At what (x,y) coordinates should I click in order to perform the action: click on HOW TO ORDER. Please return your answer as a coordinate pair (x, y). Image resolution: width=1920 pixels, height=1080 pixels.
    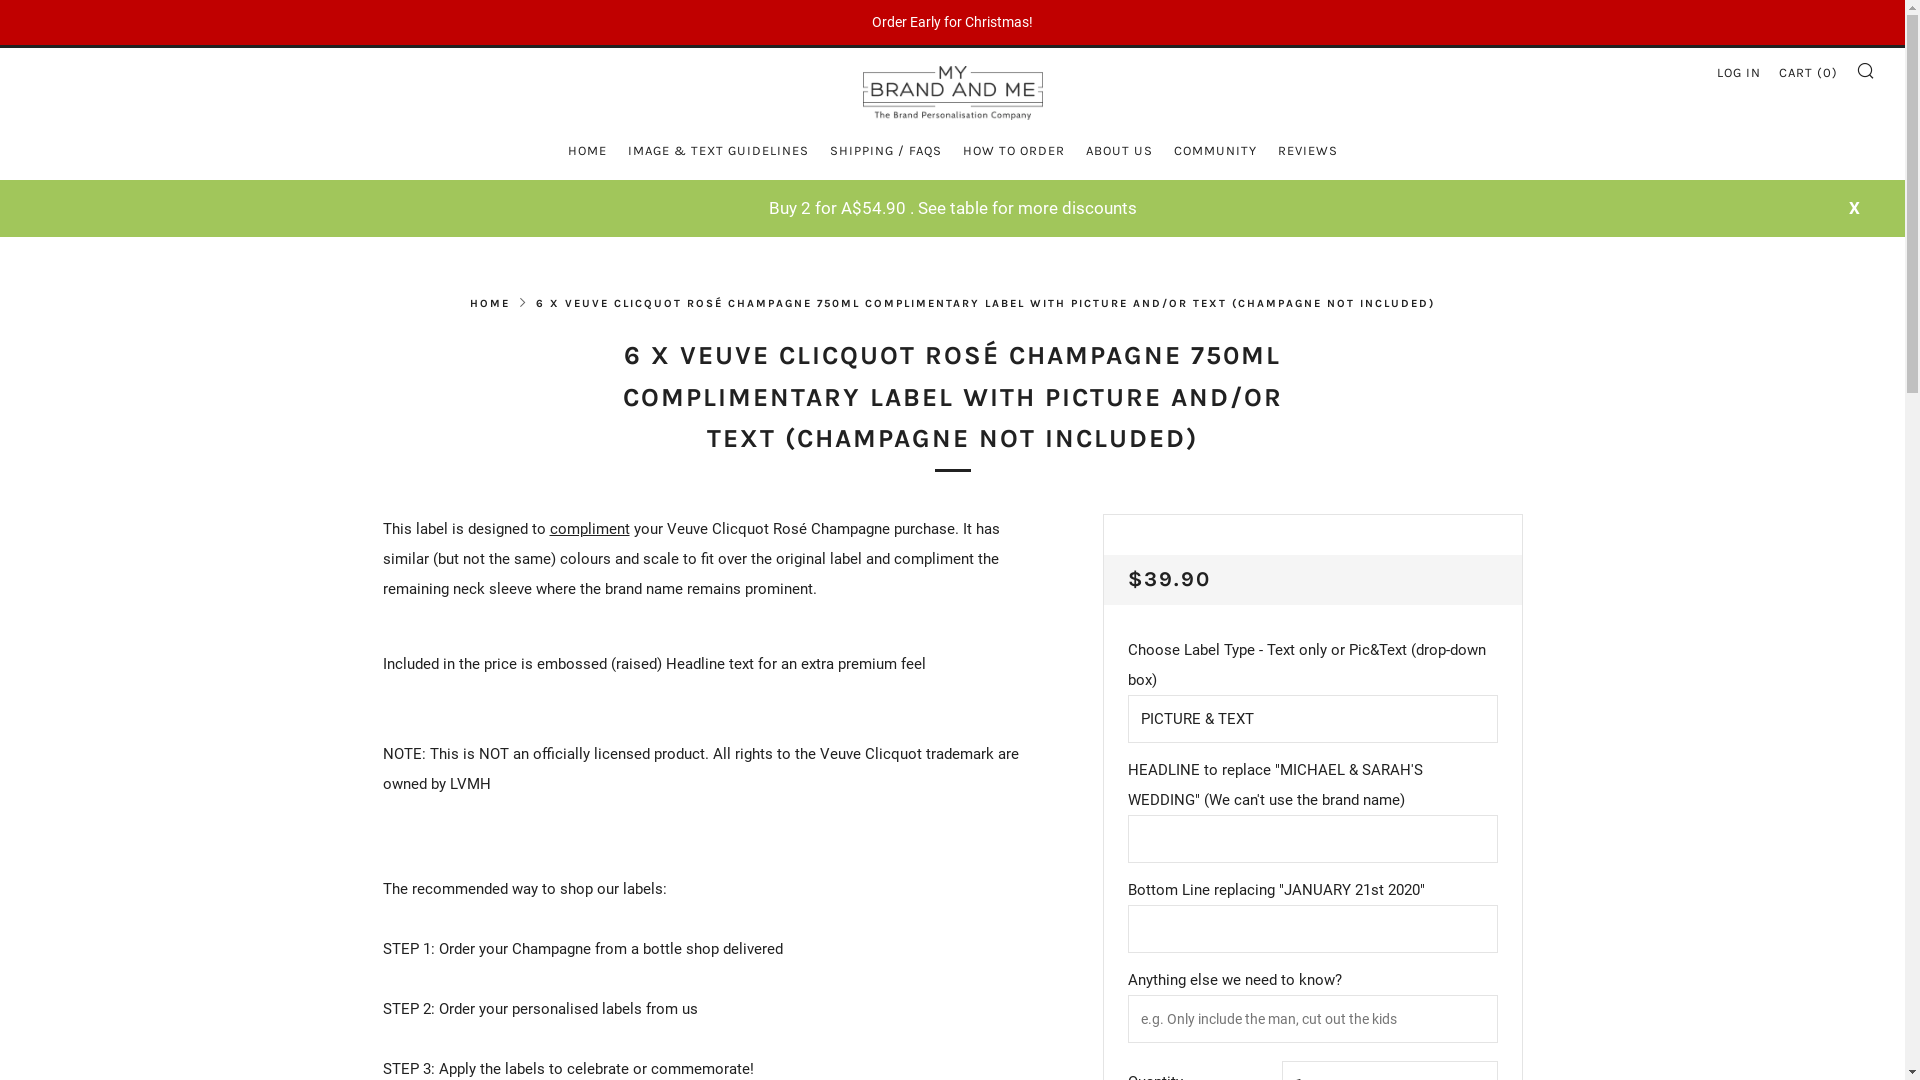
    Looking at the image, I should click on (1013, 151).